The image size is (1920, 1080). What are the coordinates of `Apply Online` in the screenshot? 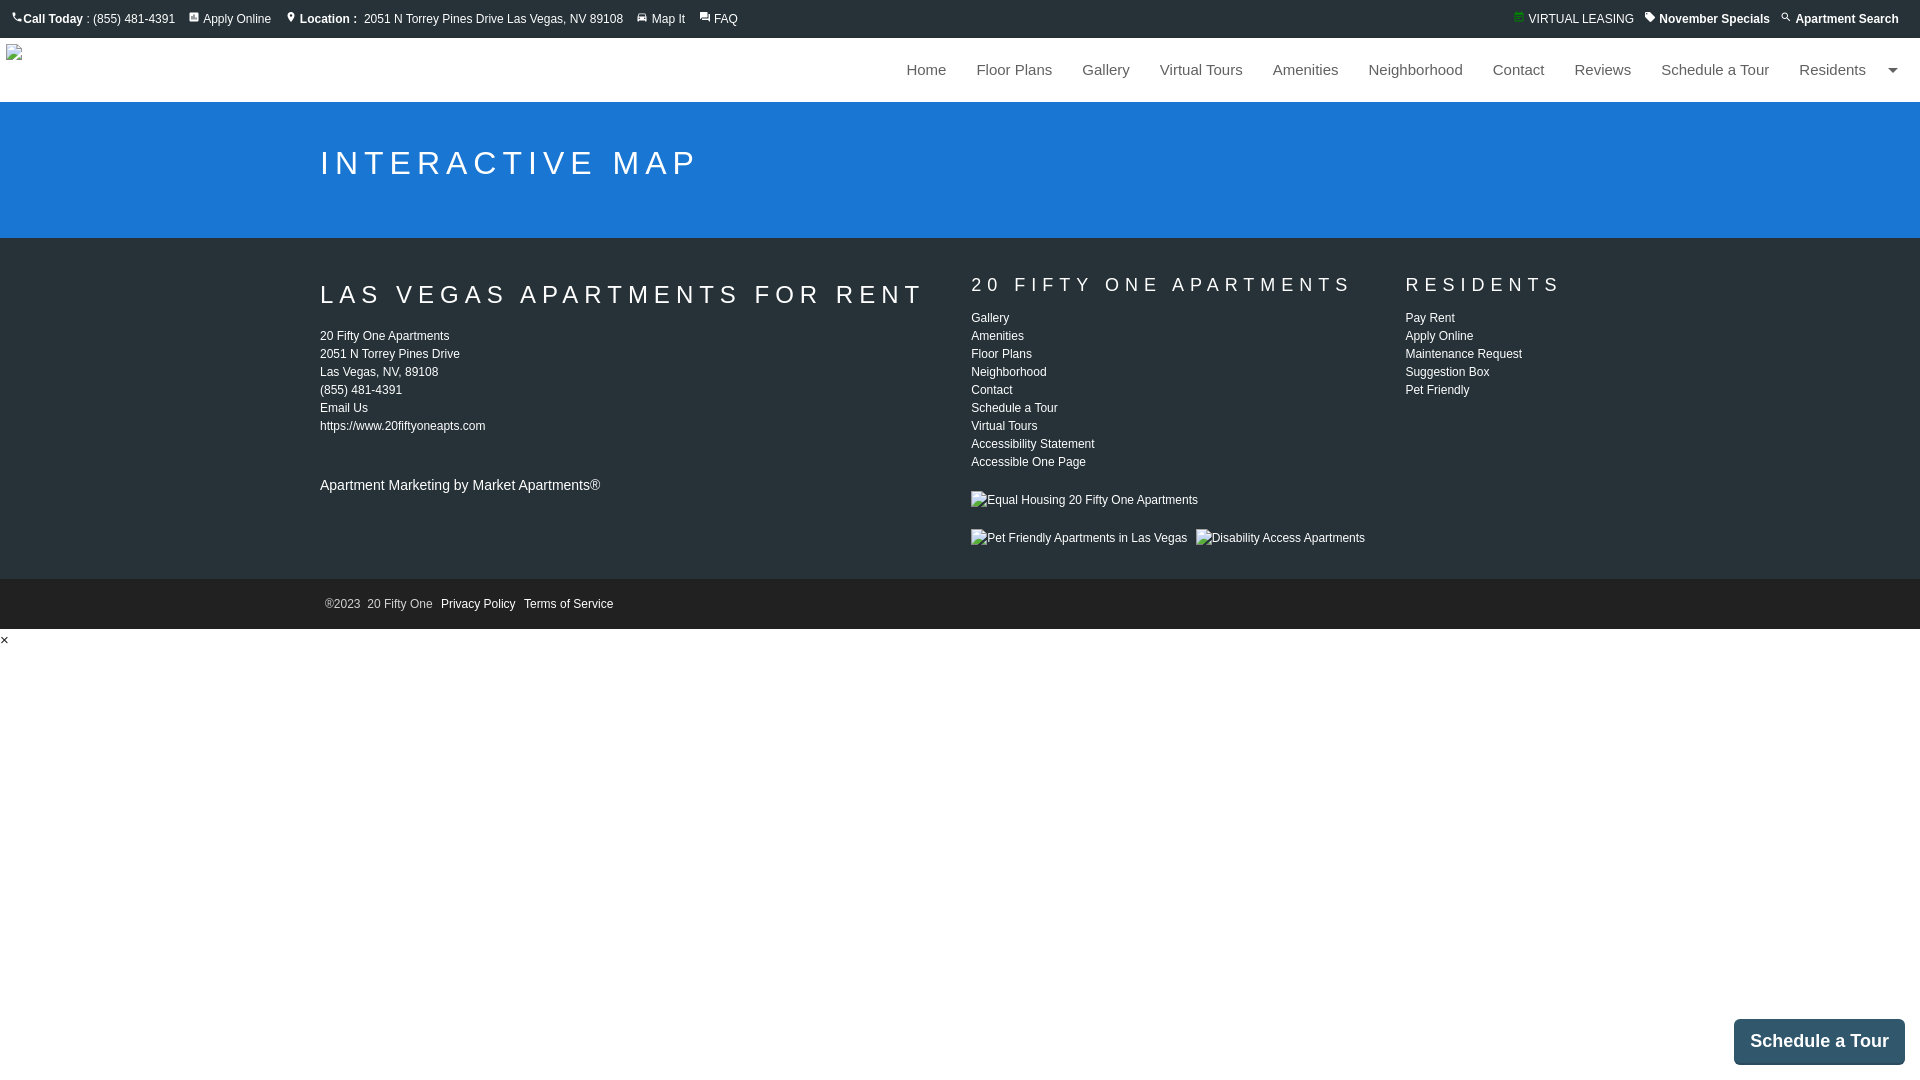 It's located at (237, 19).